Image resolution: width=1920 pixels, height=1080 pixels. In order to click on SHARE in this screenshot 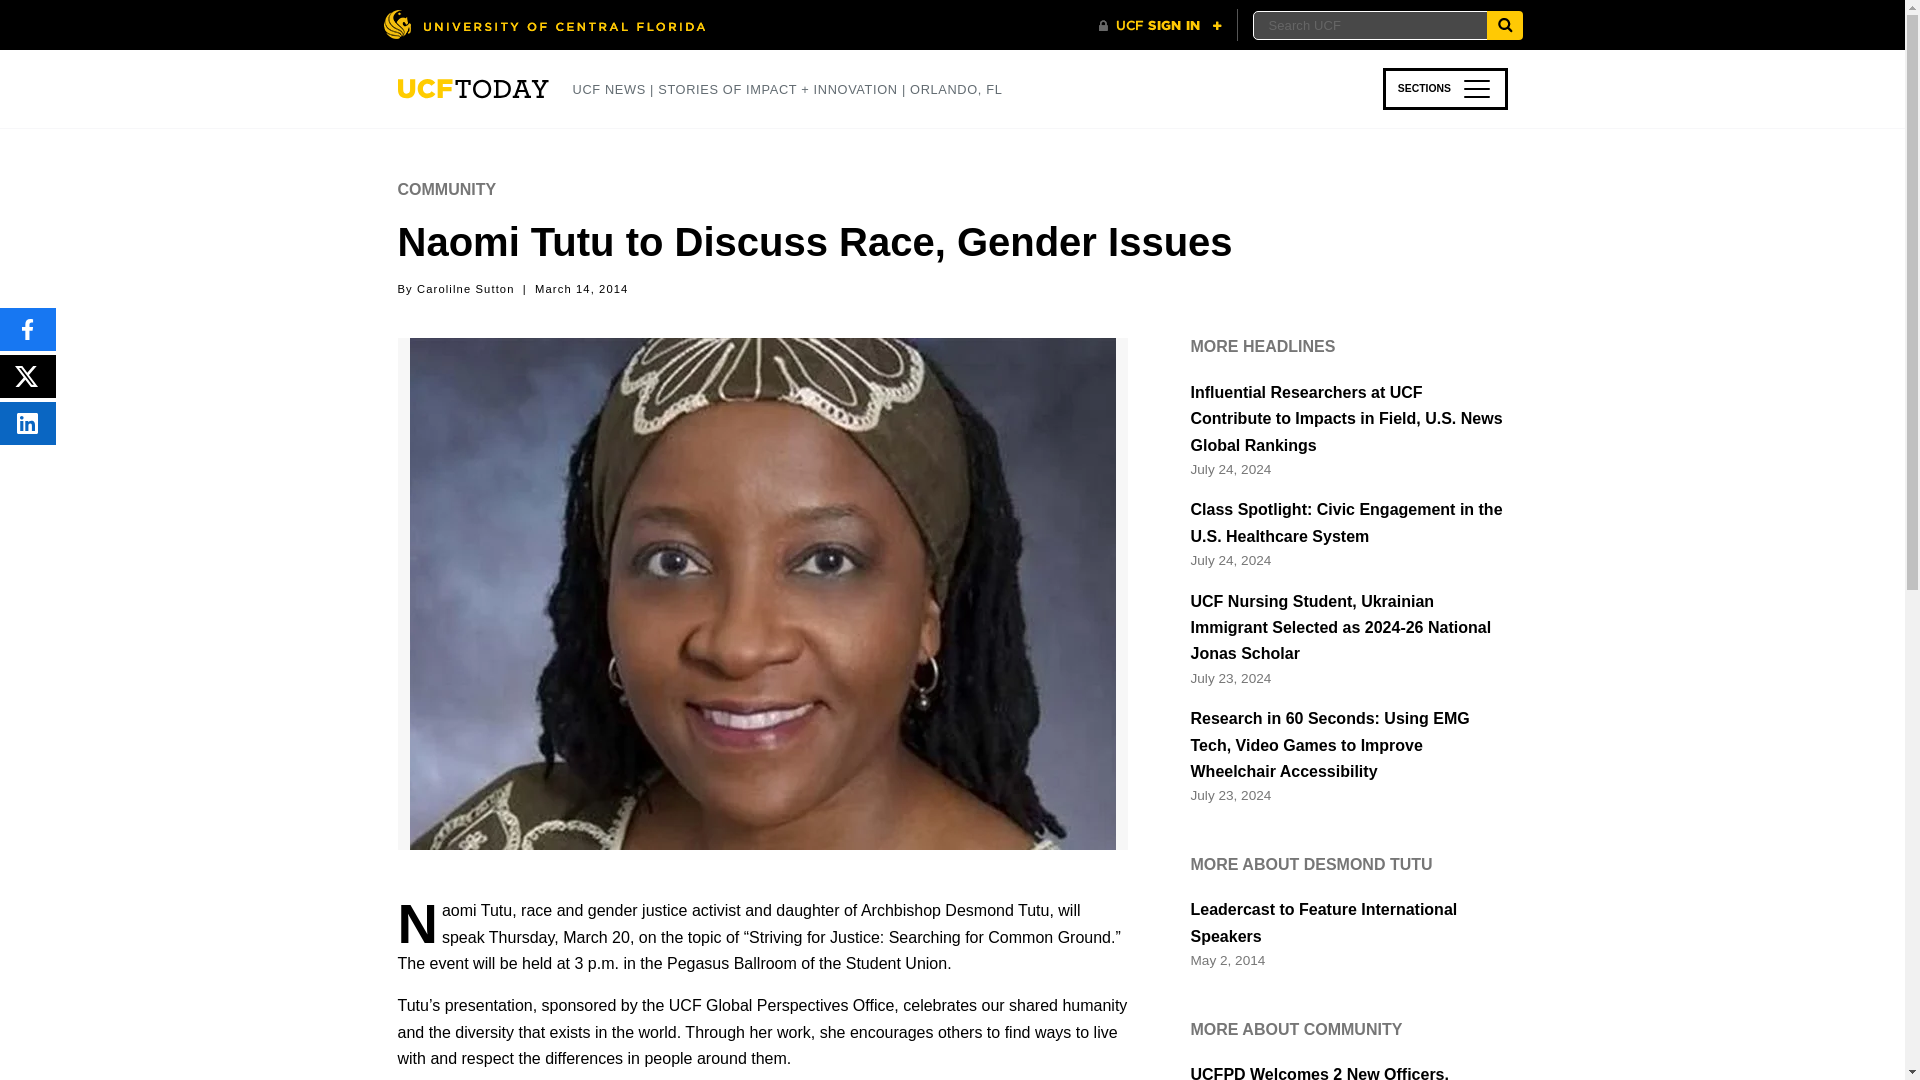, I will do `click(28, 422)`.